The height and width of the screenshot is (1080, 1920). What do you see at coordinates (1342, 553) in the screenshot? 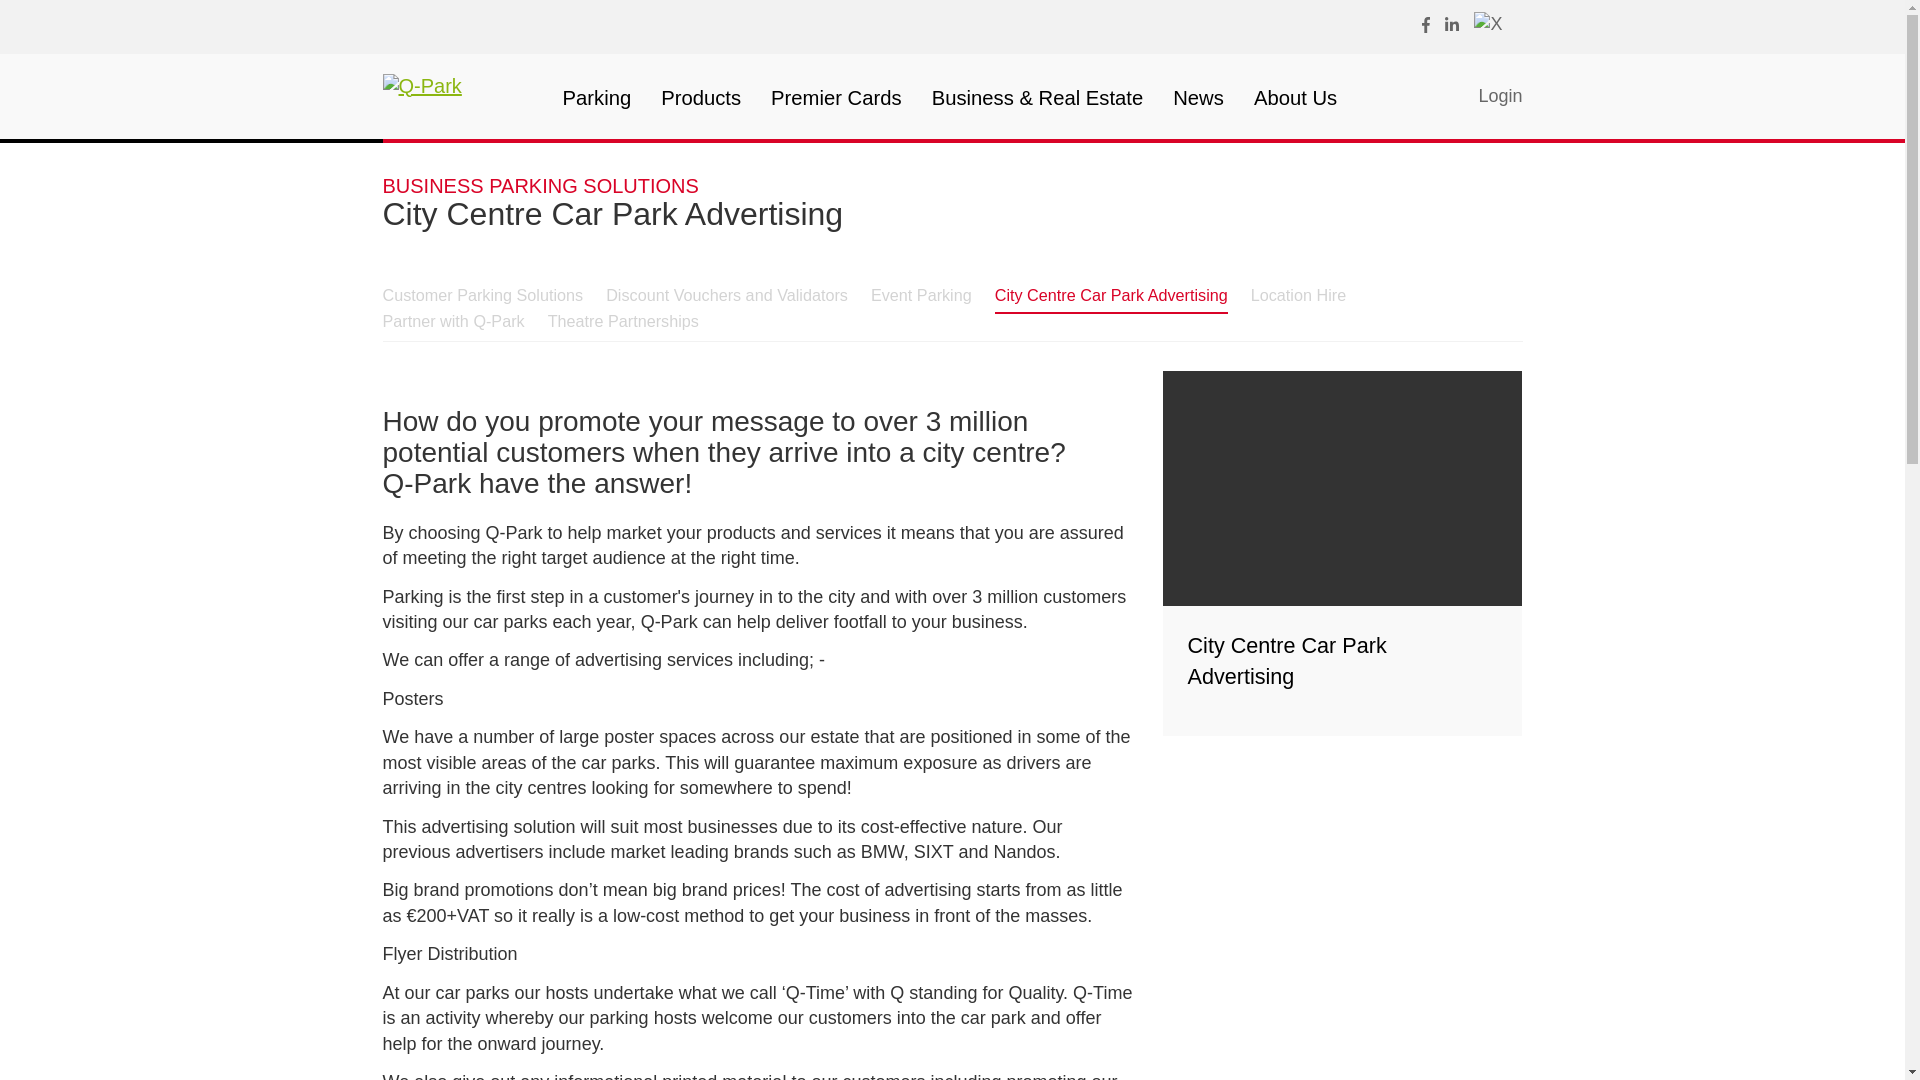
I see `City Centre Car Park Advertising` at bounding box center [1342, 553].